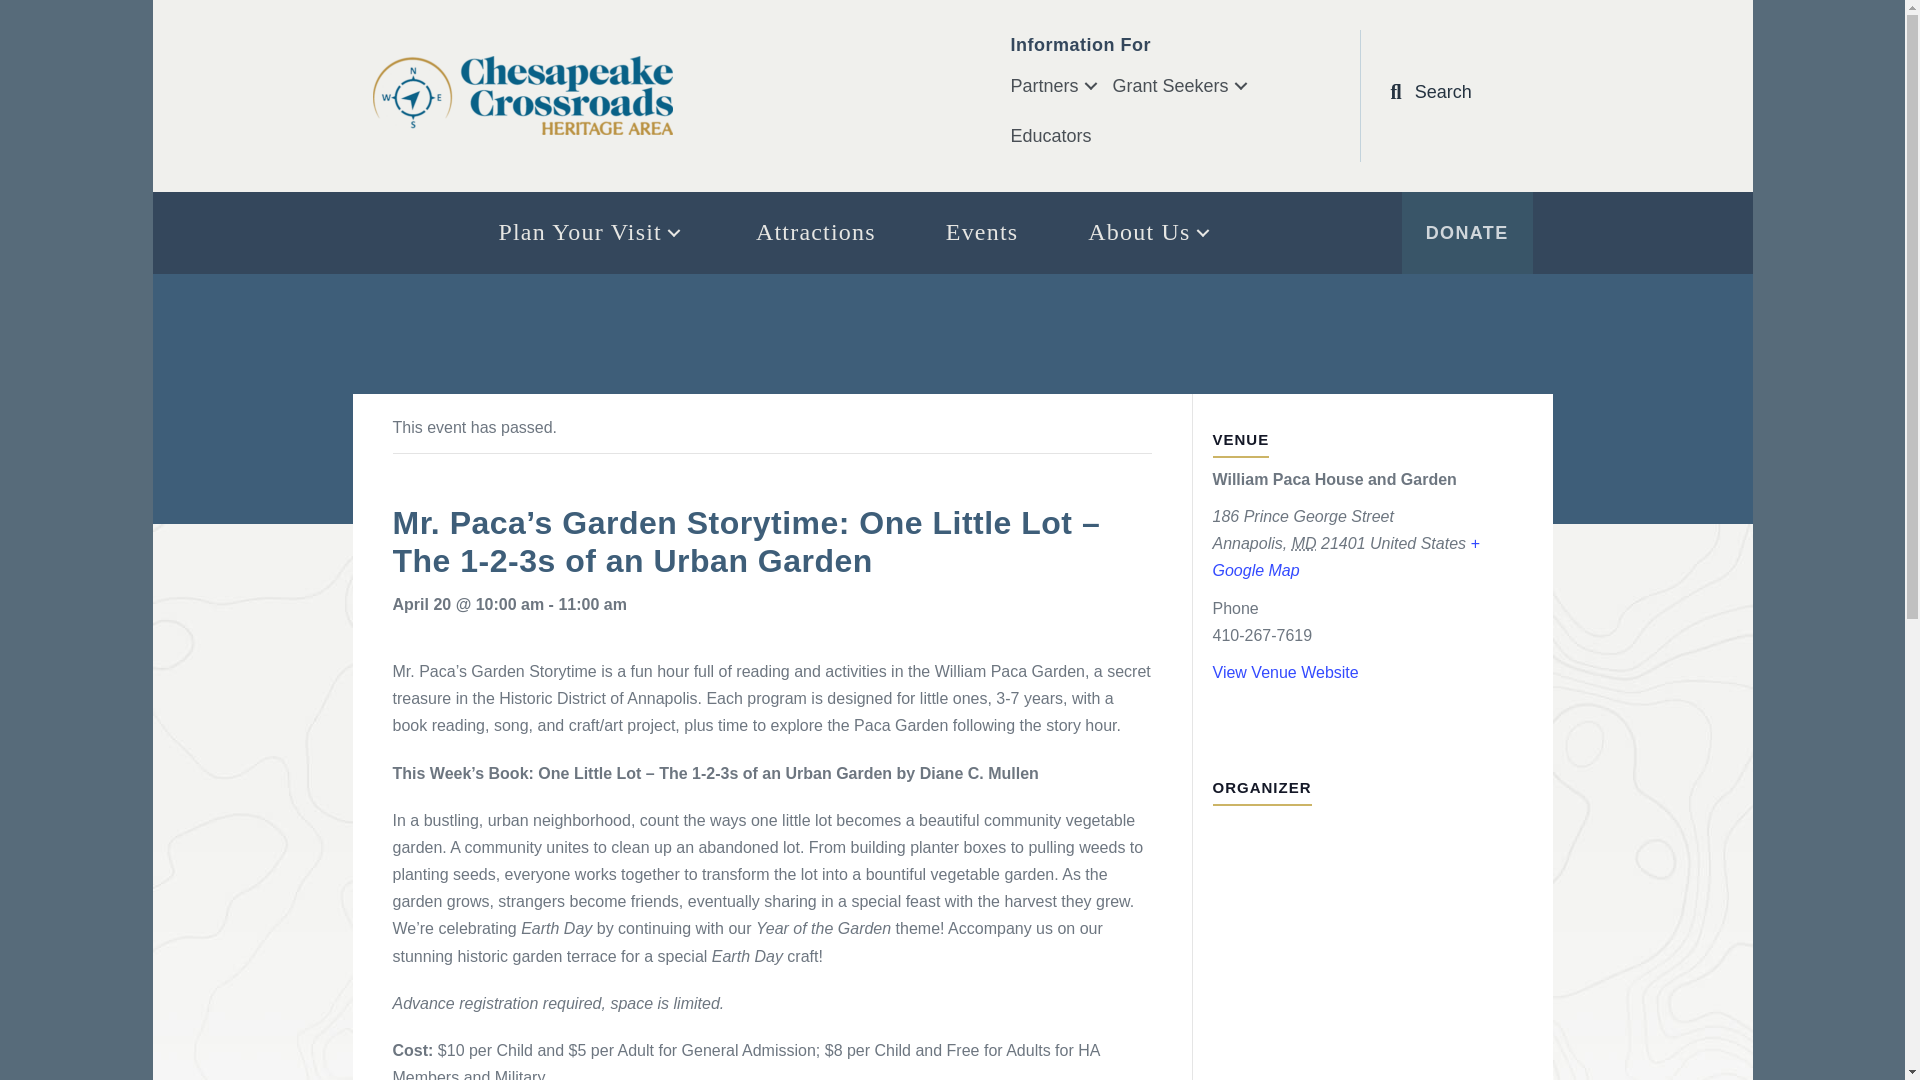  What do you see at coordinates (591, 232) in the screenshot?
I see `Plan Your Visit` at bounding box center [591, 232].